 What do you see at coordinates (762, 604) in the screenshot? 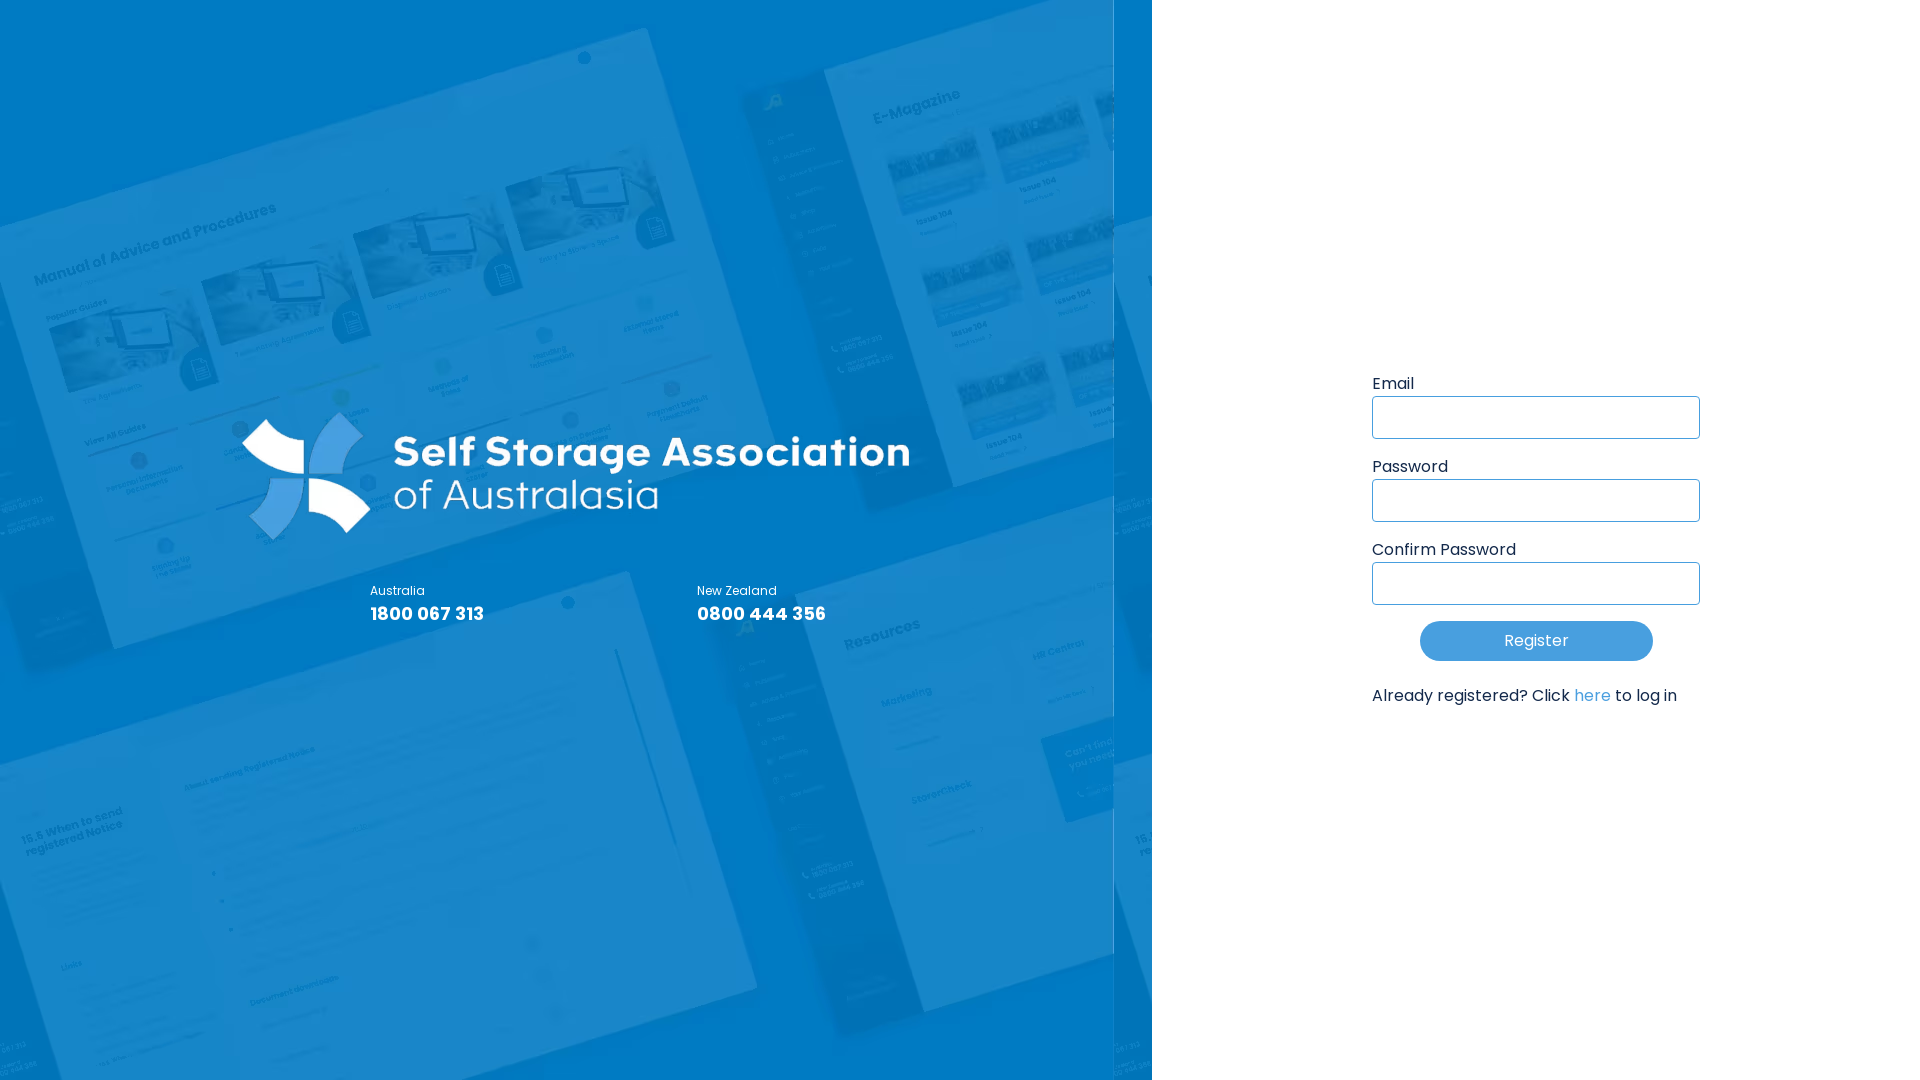
I see `New Zealand 
0800 444 356 ` at bounding box center [762, 604].